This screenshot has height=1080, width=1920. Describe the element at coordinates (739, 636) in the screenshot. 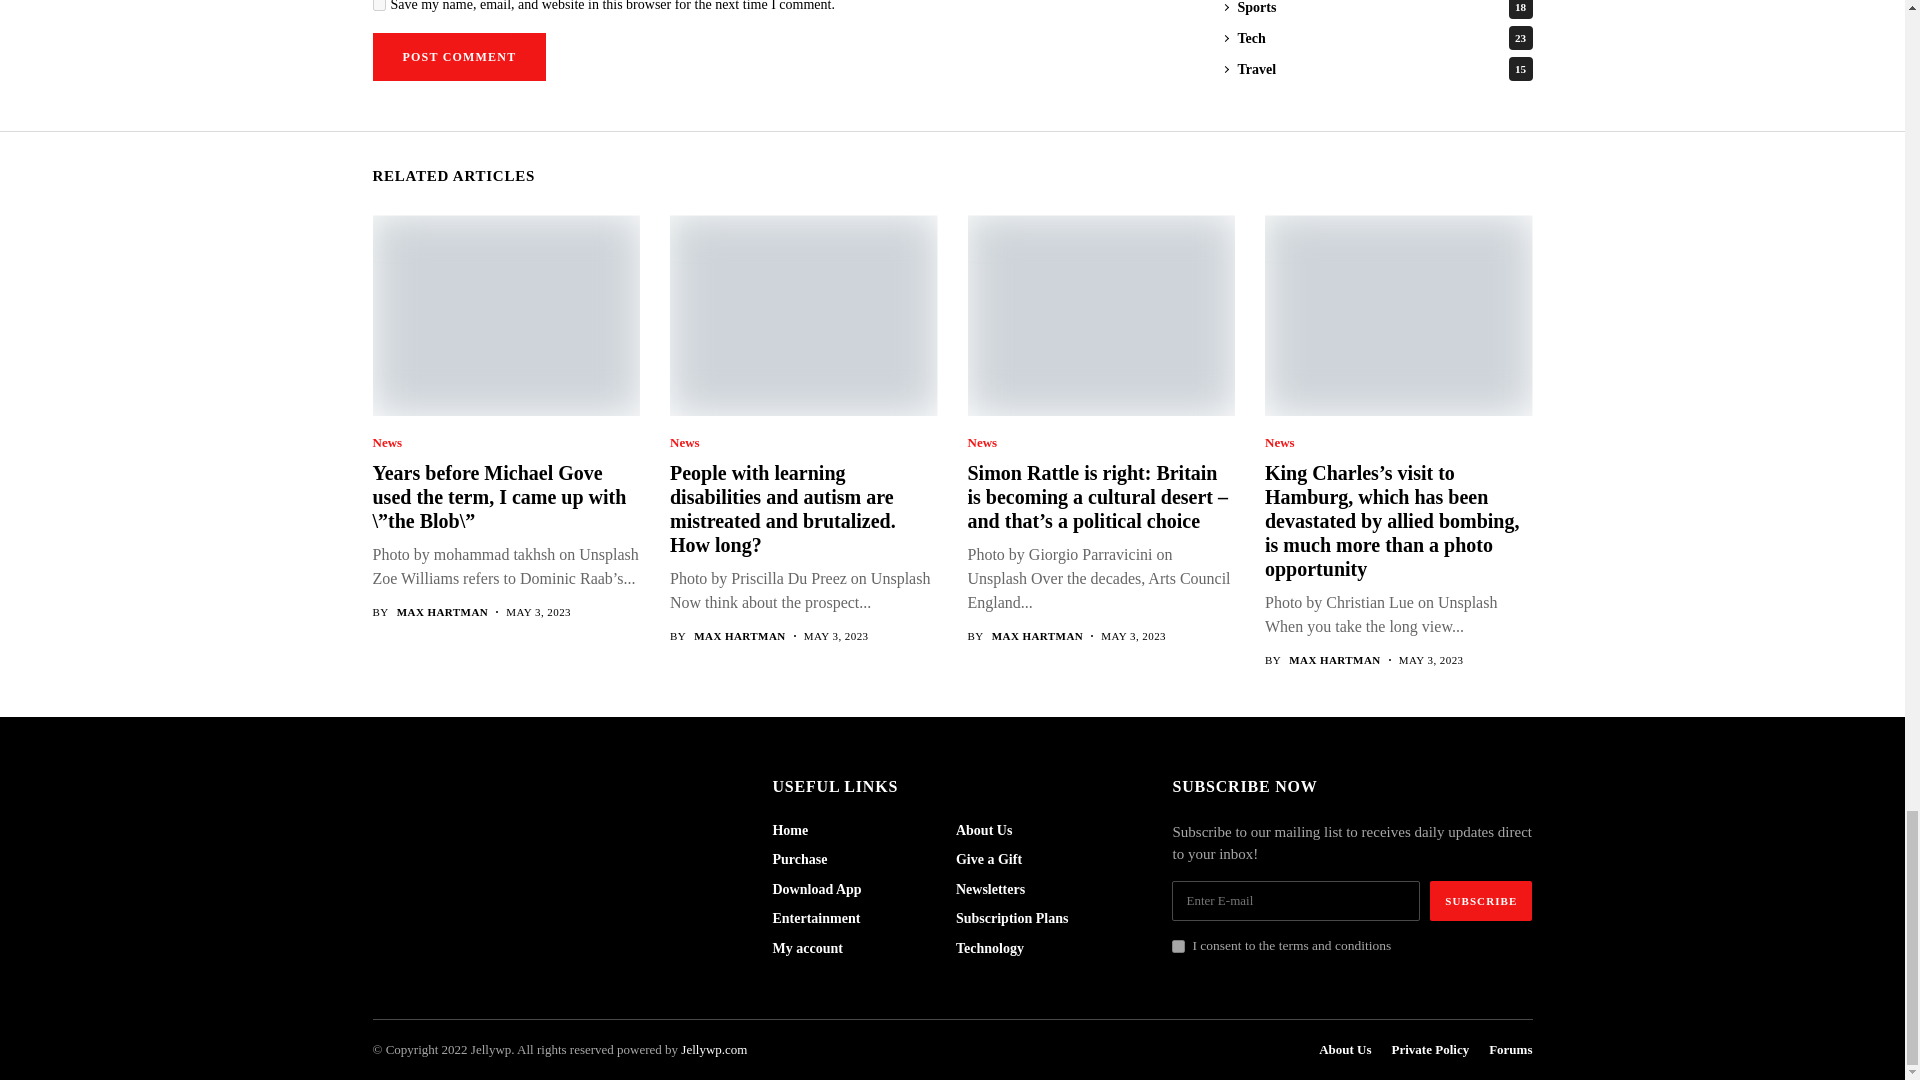

I see `Posts by Max Hartman` at that location.